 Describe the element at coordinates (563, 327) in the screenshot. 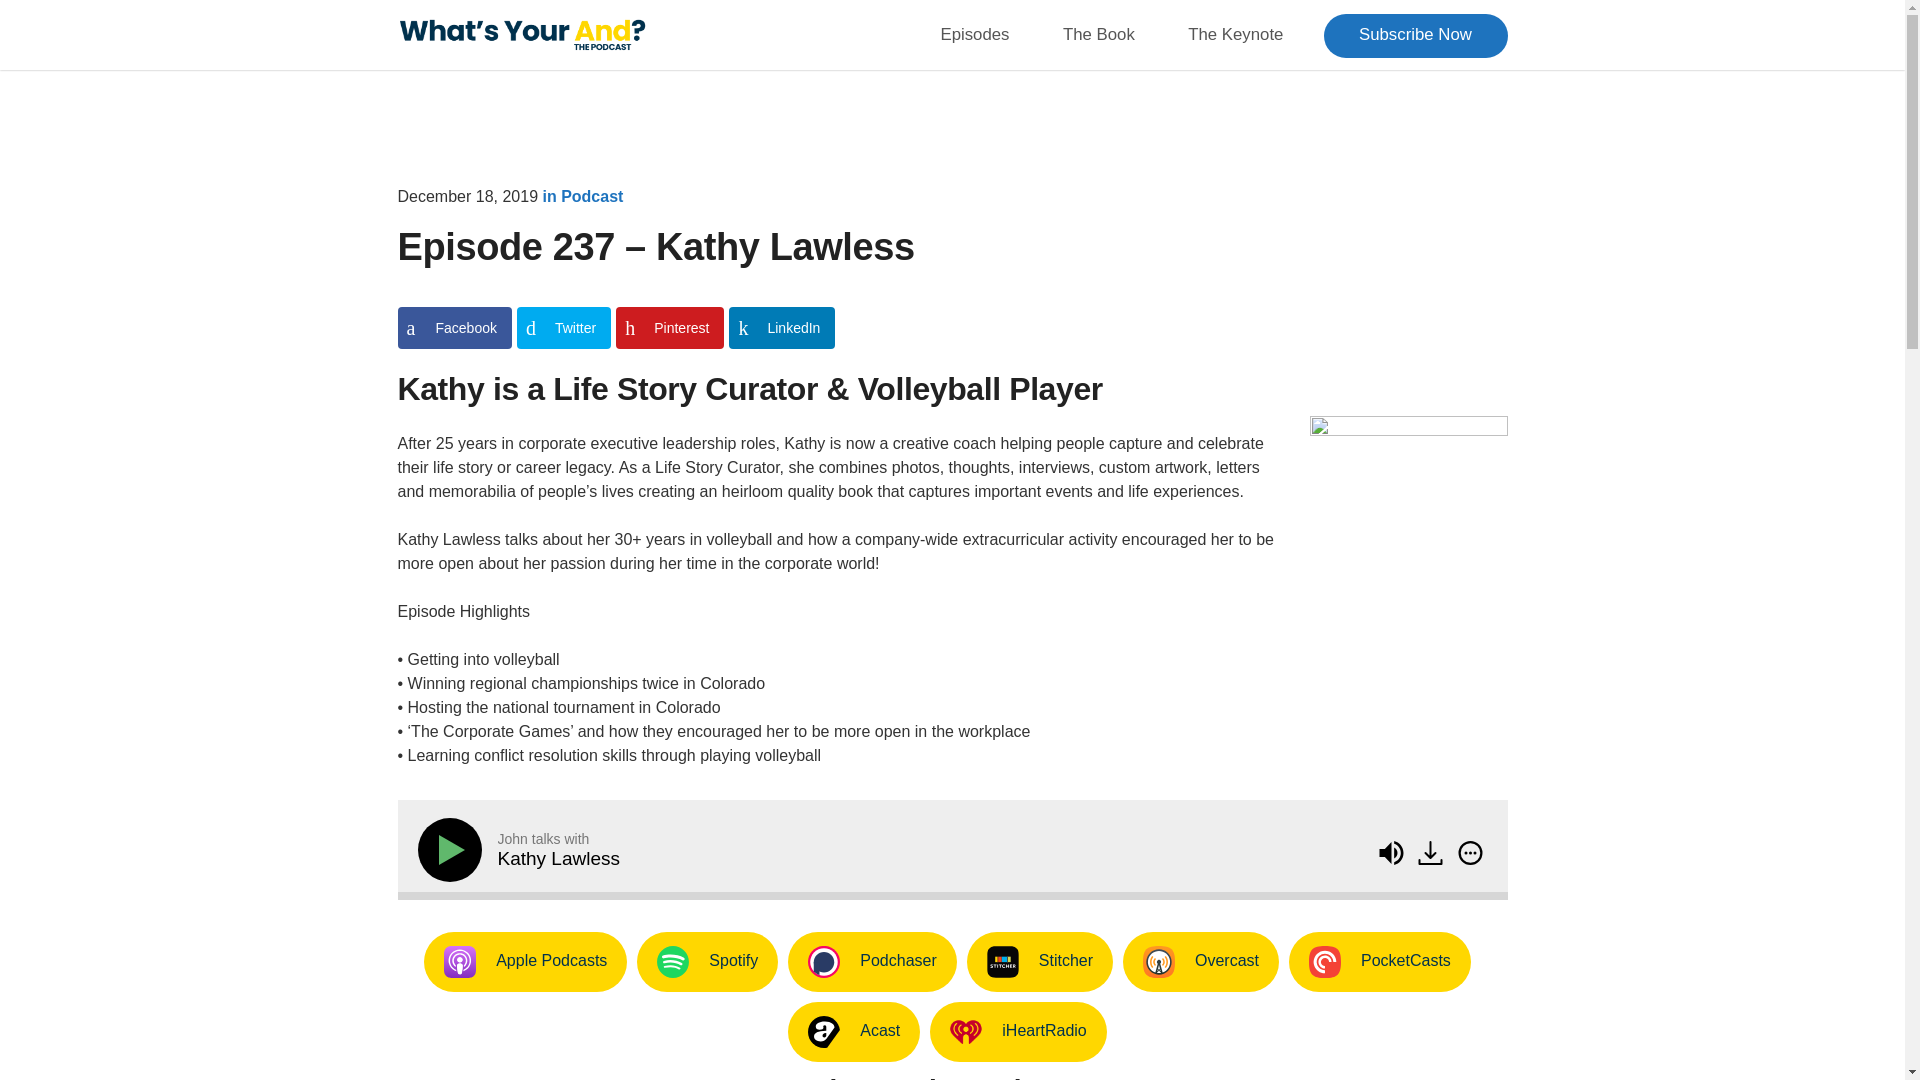

I see `Share on Twitter` at that location.